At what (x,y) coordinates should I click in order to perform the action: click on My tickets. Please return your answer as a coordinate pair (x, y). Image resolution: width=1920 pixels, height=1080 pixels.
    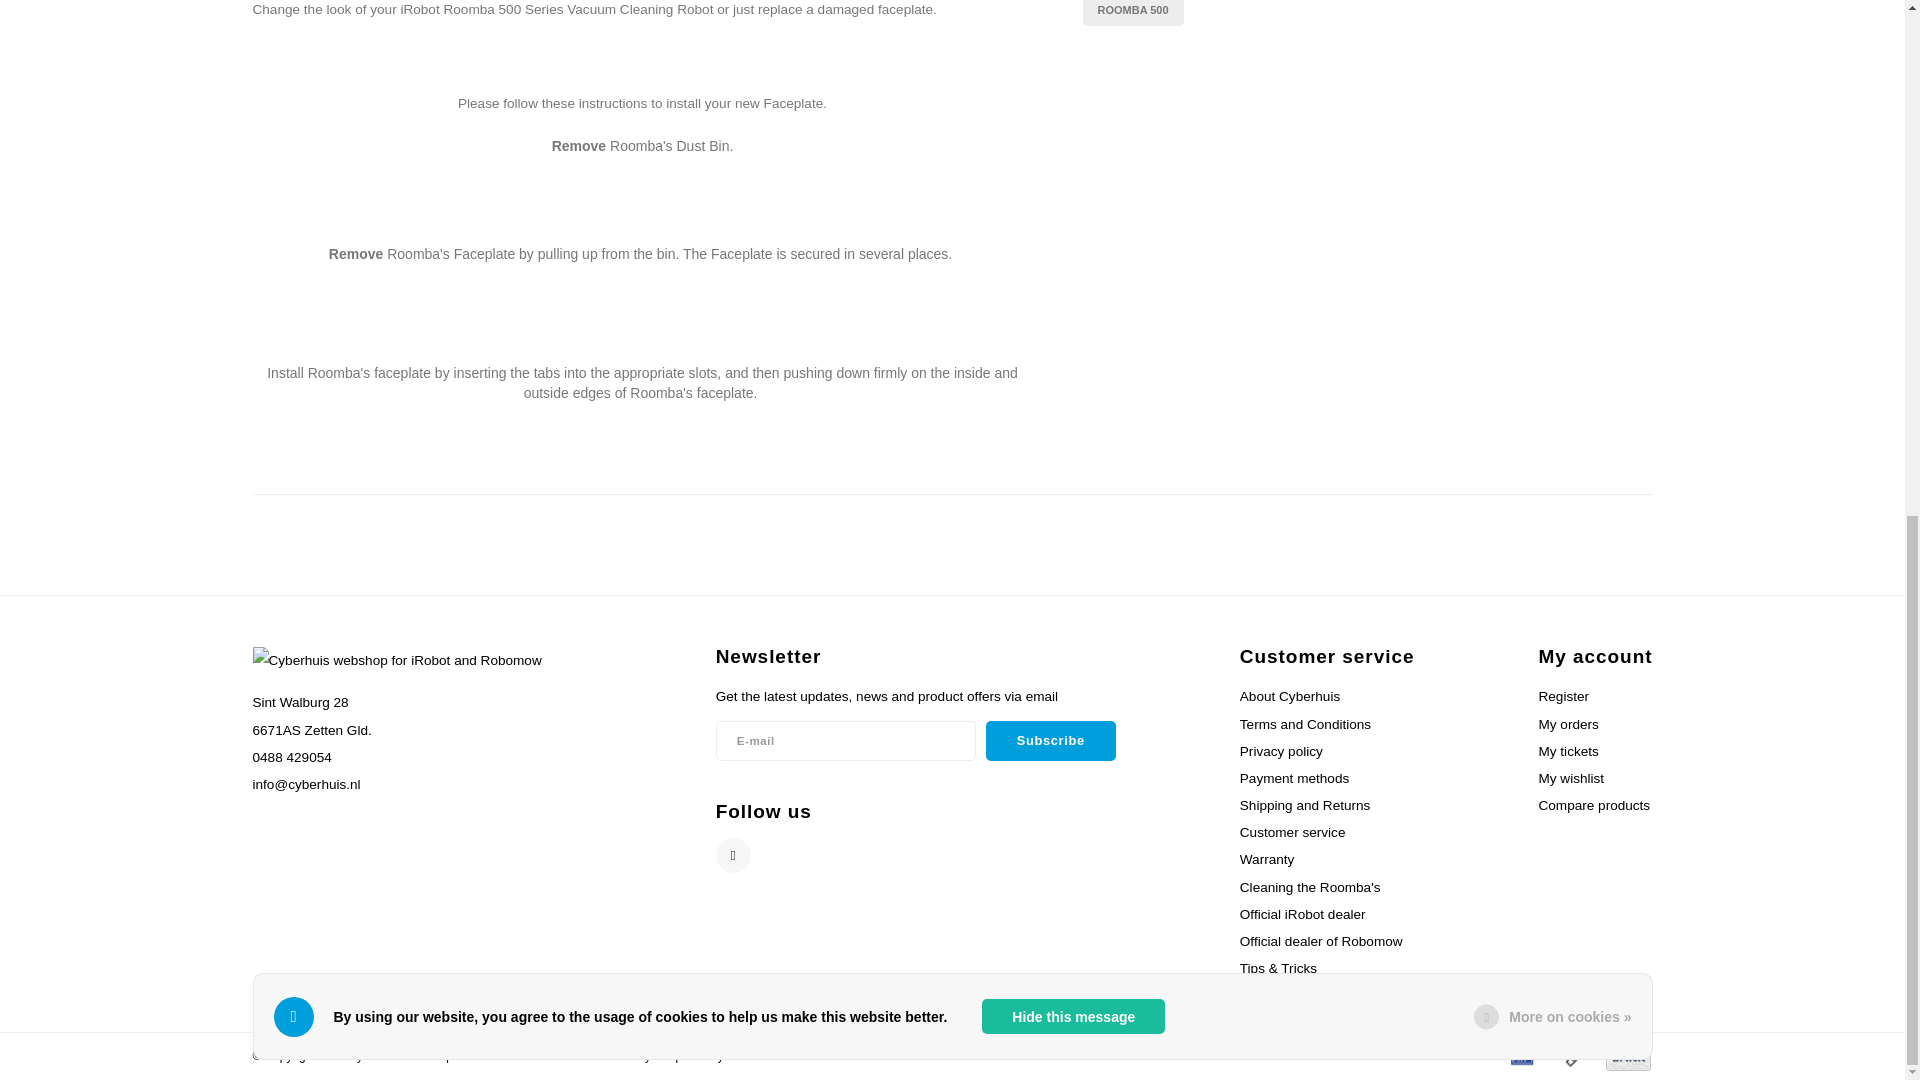
    Looking at the image, I should click on (1567, 752).